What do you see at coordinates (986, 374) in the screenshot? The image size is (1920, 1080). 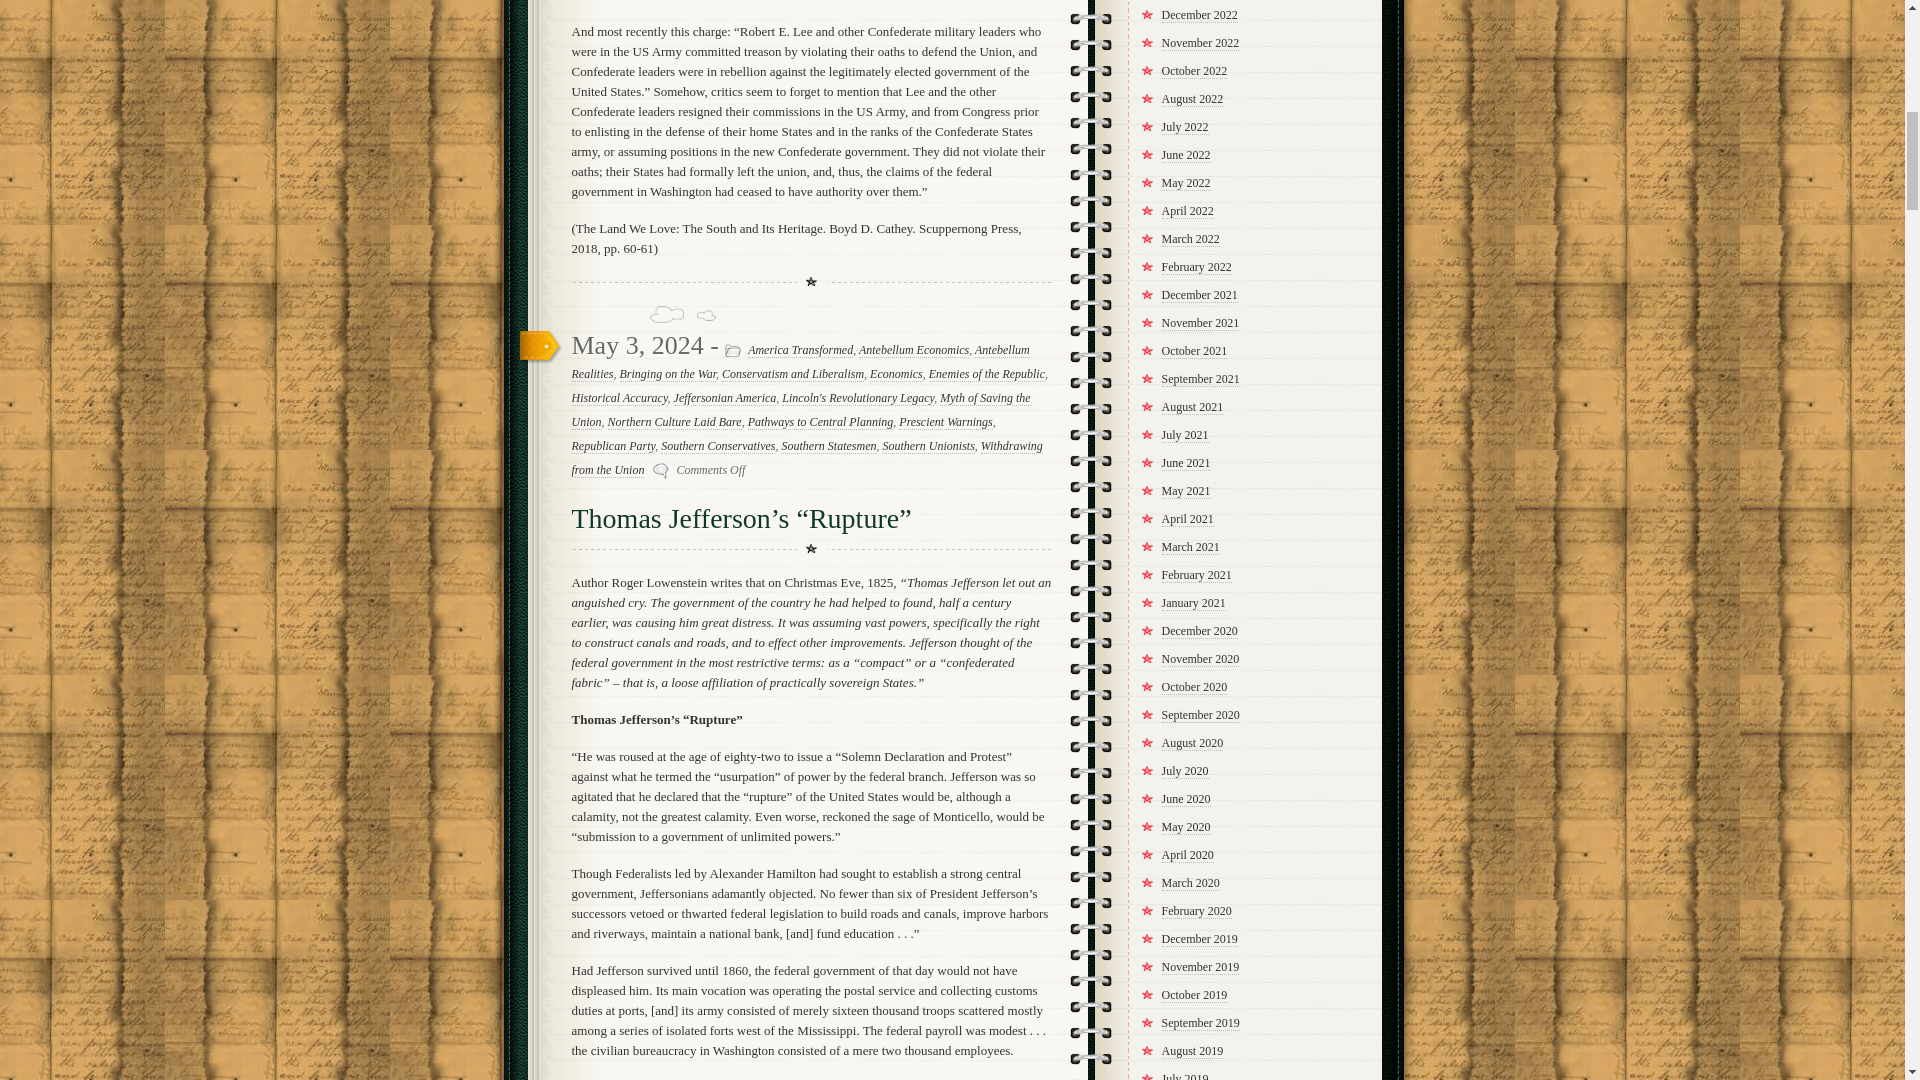 I see `Enemies of the Republic` at bounding box center [986, 374].